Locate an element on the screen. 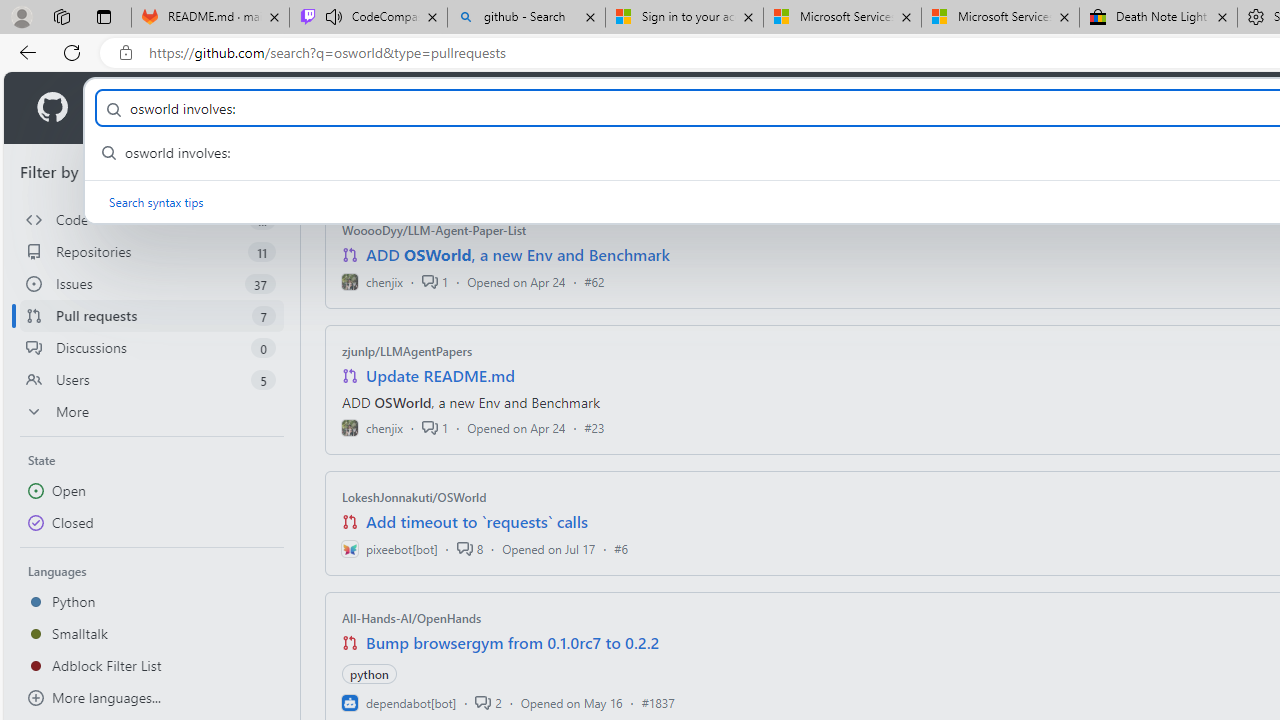  chenjix is located at coordinates (372, 428).